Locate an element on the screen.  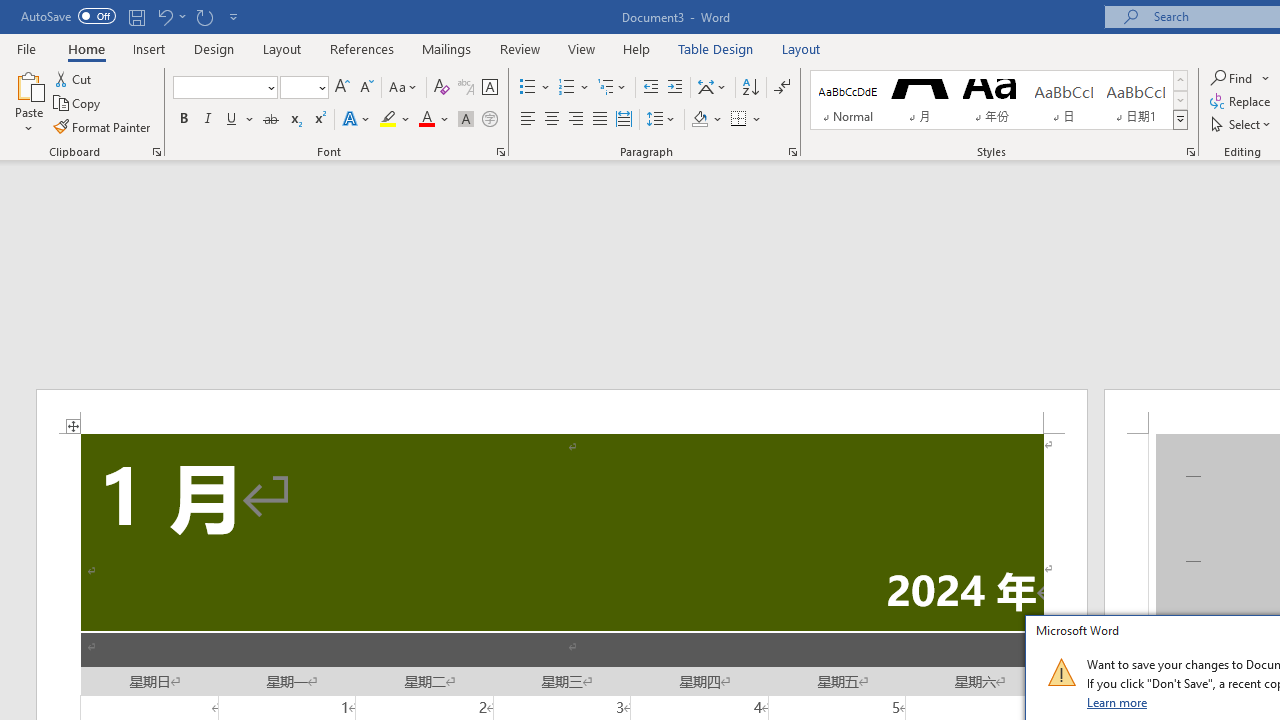
Save is located at coordinates (136, 16).